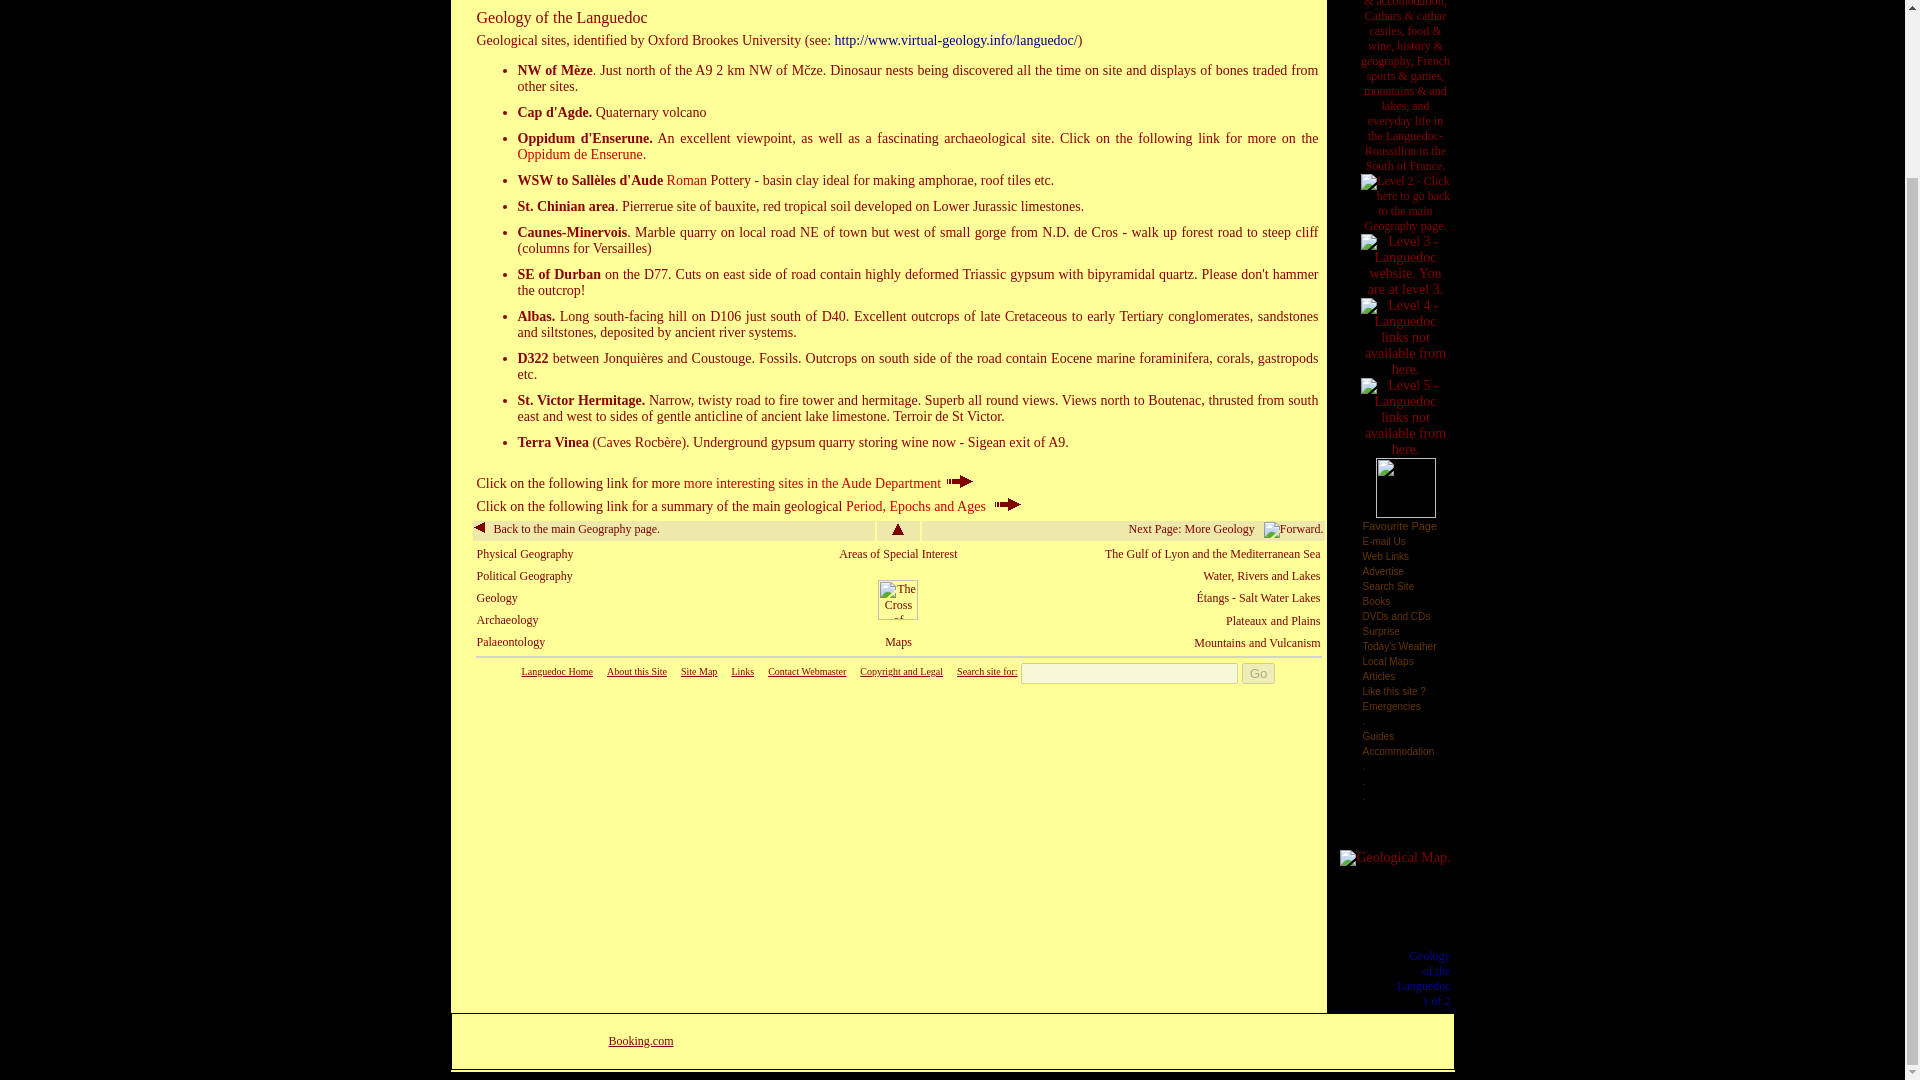 This screenshot has width=1920, height=1080. I want to click on Oppidum de Enserune, so click(580, 154).